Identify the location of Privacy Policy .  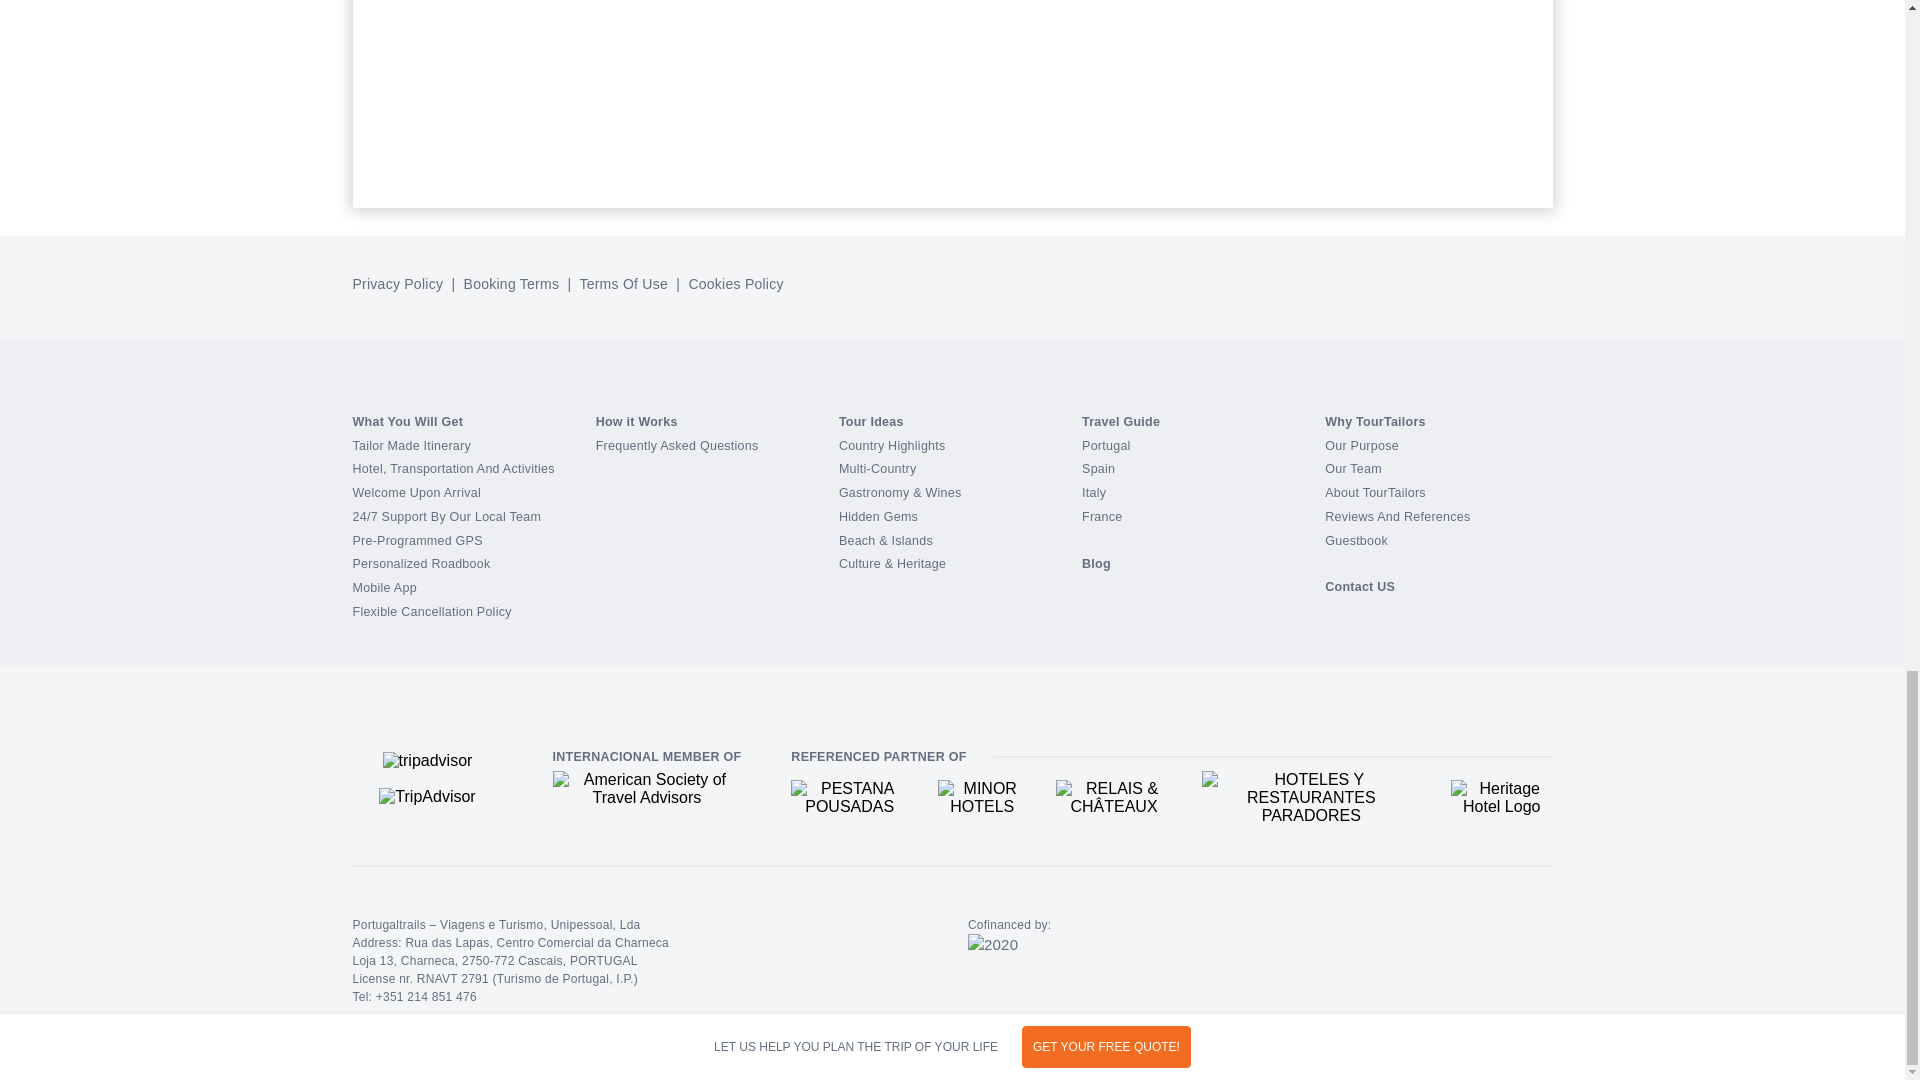
(399, 284).